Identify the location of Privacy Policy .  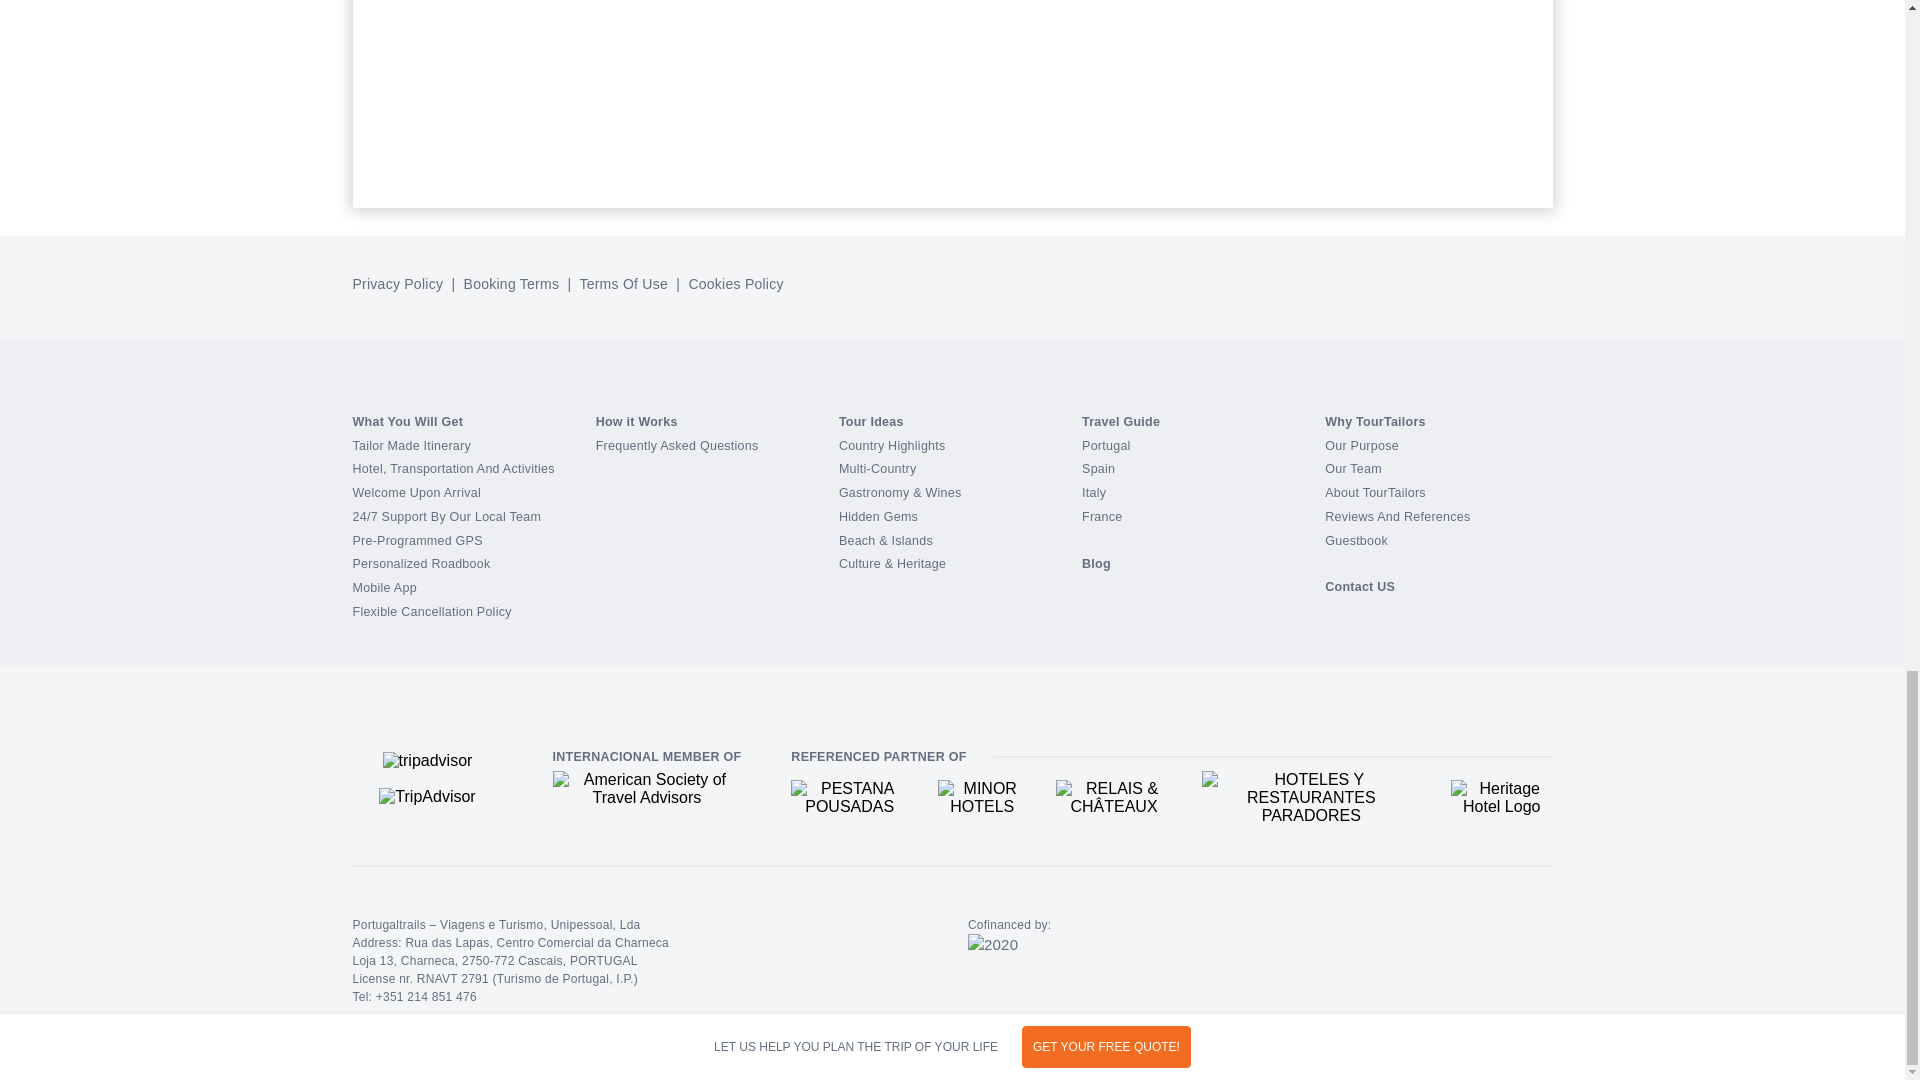
(399, 284).